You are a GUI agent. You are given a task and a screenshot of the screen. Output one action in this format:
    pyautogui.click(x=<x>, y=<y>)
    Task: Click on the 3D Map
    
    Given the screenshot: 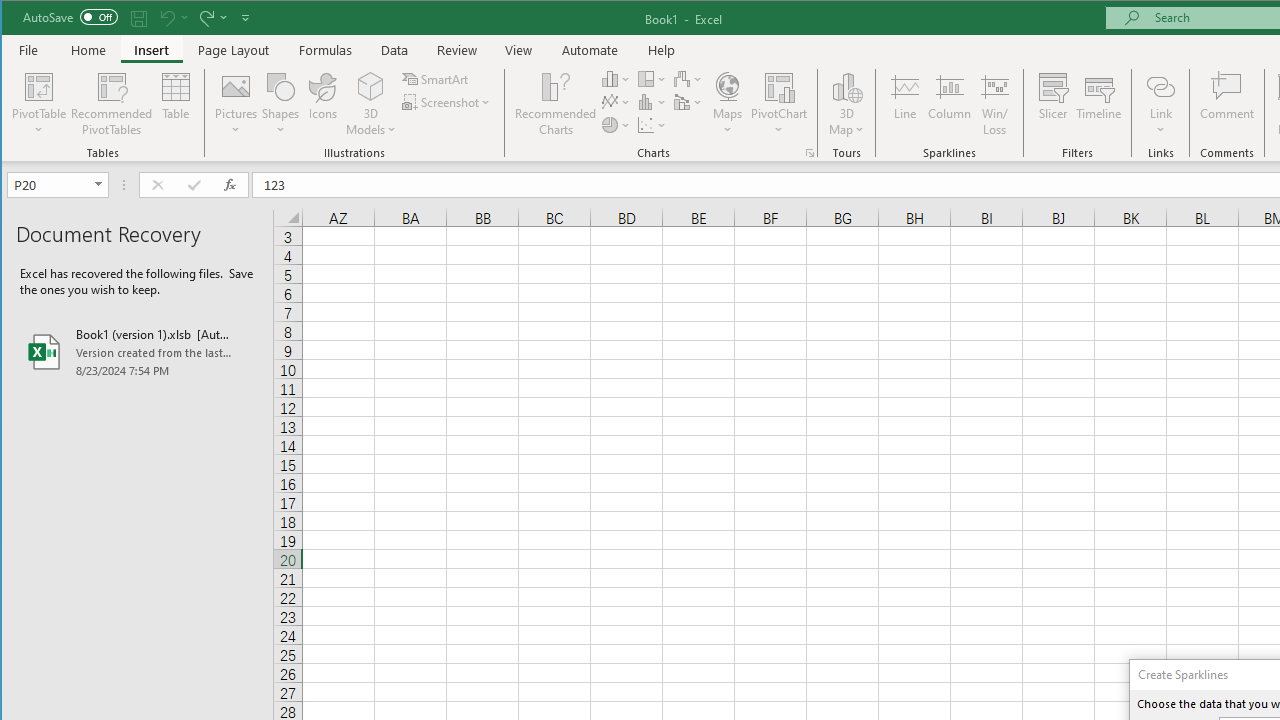 What is the action you would take?
    pyautogui.click(x=846, y=86)
    